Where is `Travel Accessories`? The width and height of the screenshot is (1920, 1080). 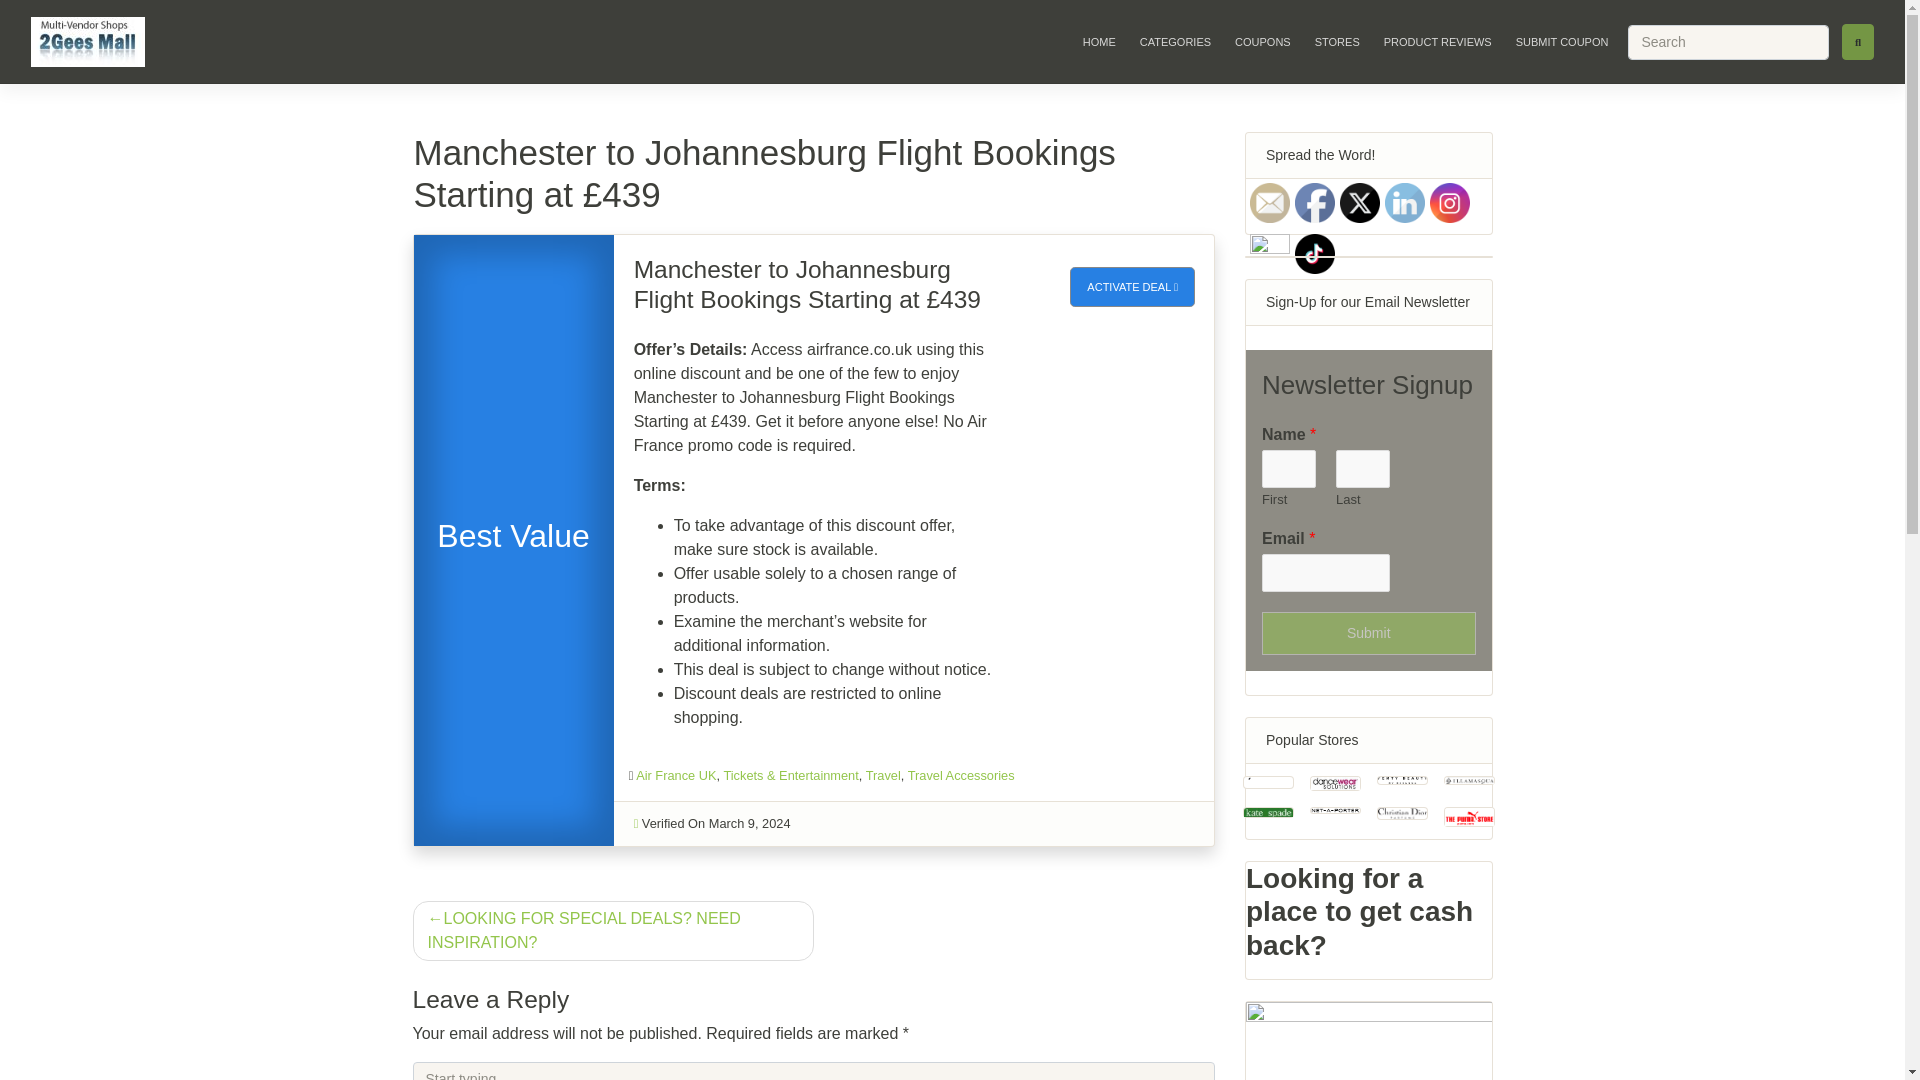
Travel Accessories is located at coordinates (962, 775).